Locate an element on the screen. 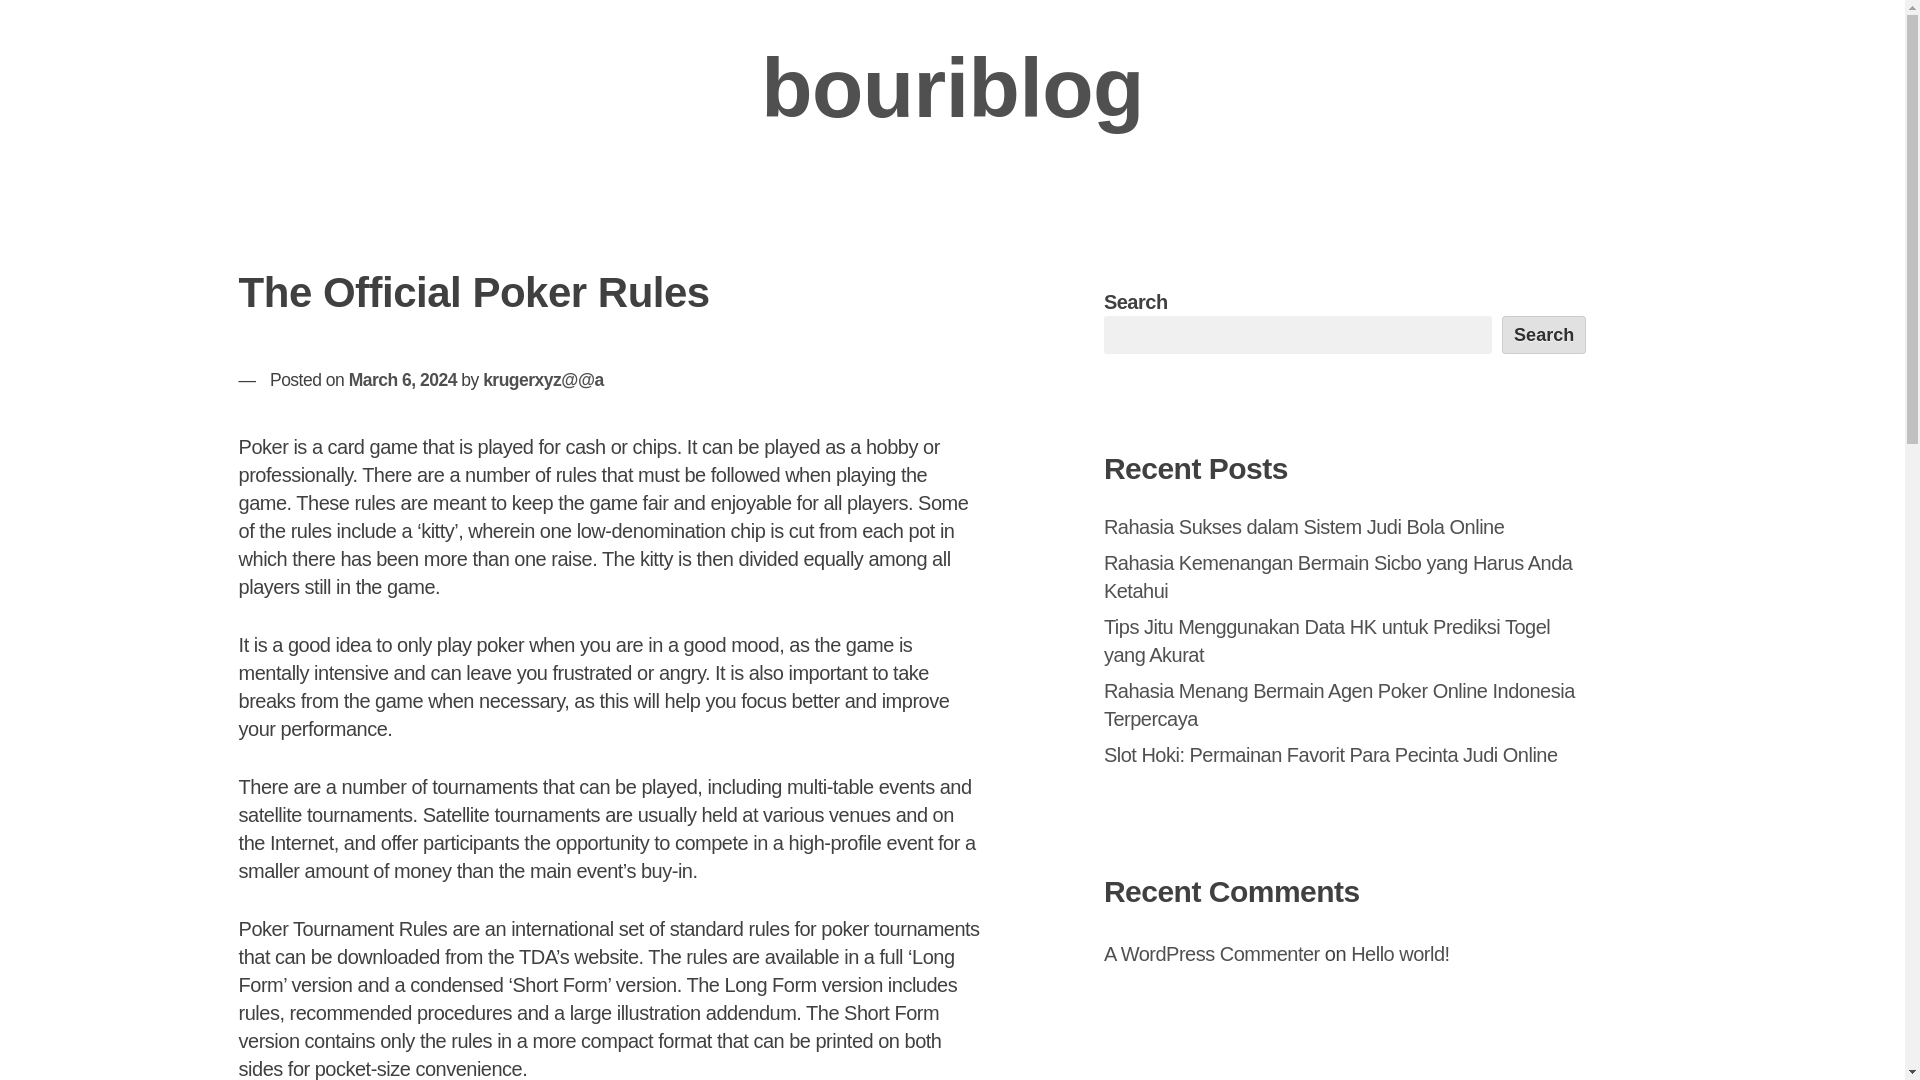  Rahasia Sukses dalam Sistem Judi Bola Online is located at coordinates (1304, 526).